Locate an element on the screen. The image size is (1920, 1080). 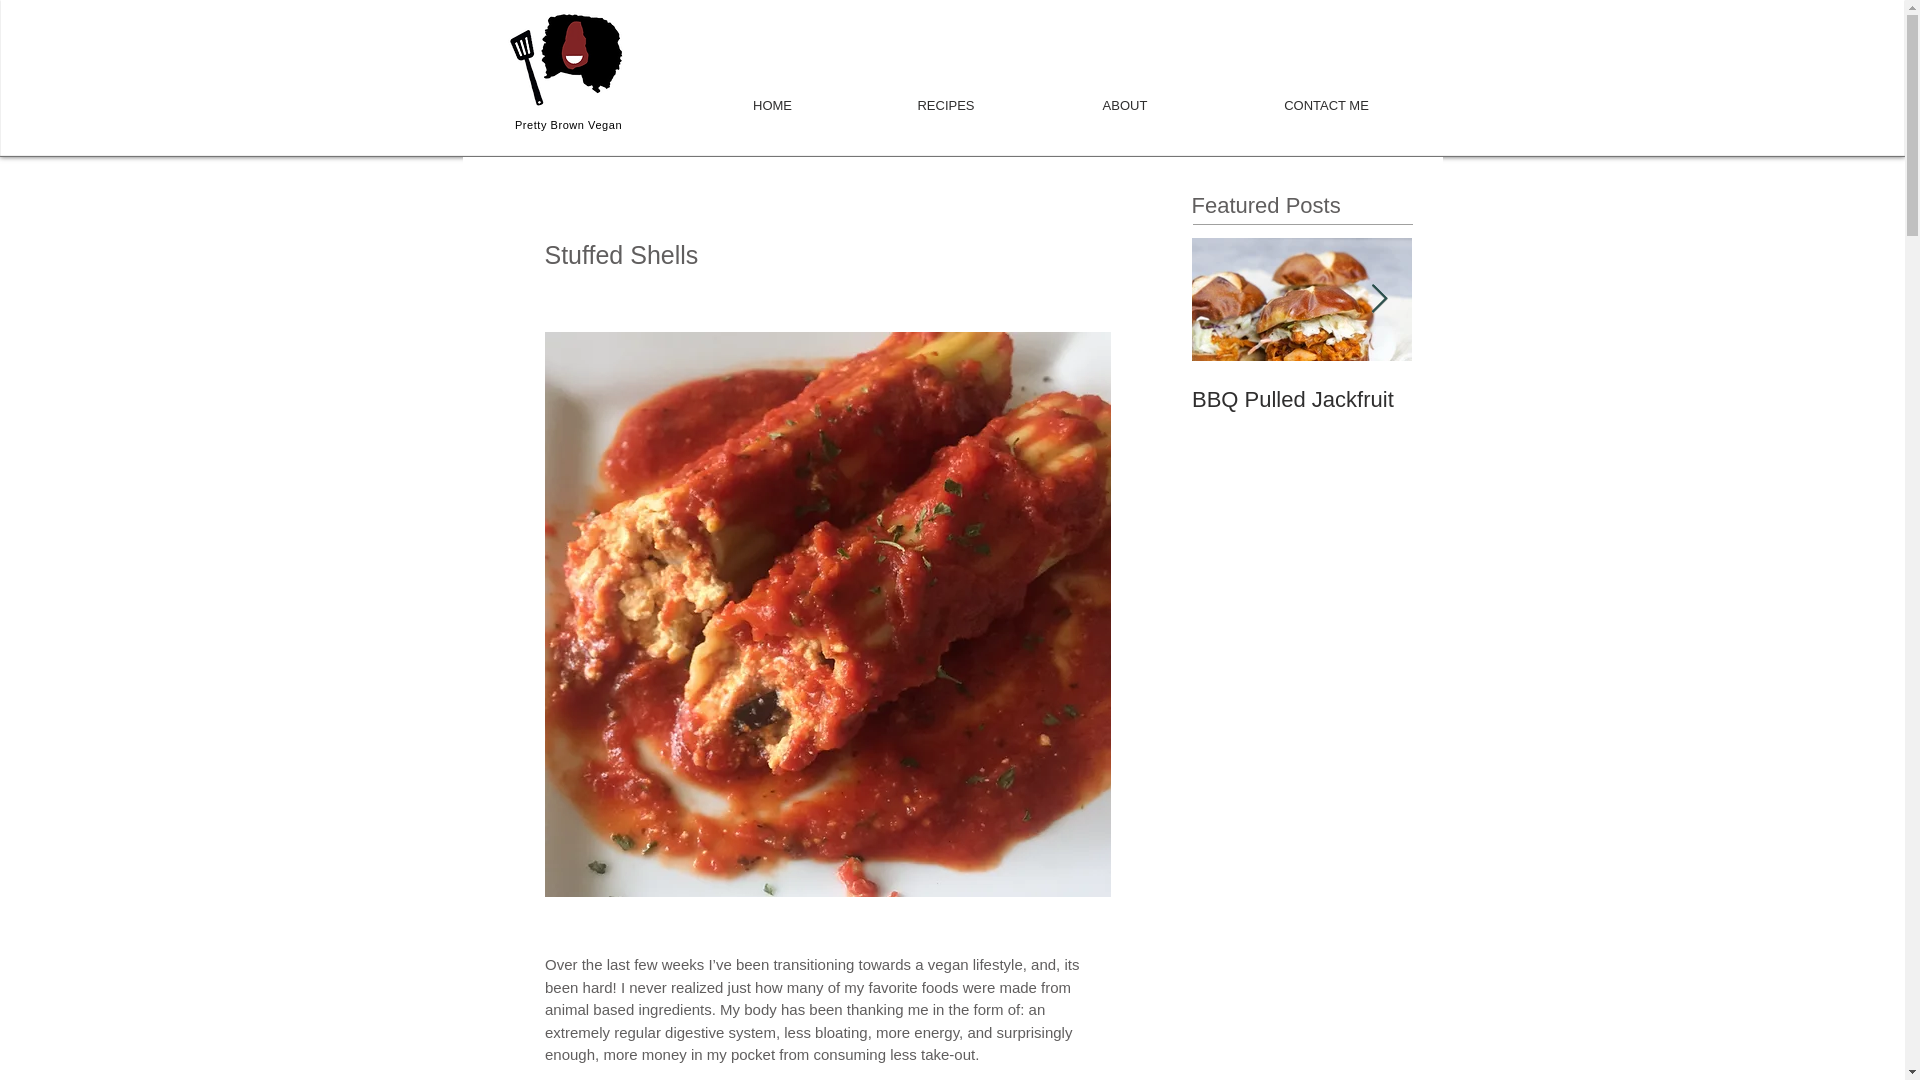
BBQ Pulled Jackfruit is located at coordinates (1302, 399).